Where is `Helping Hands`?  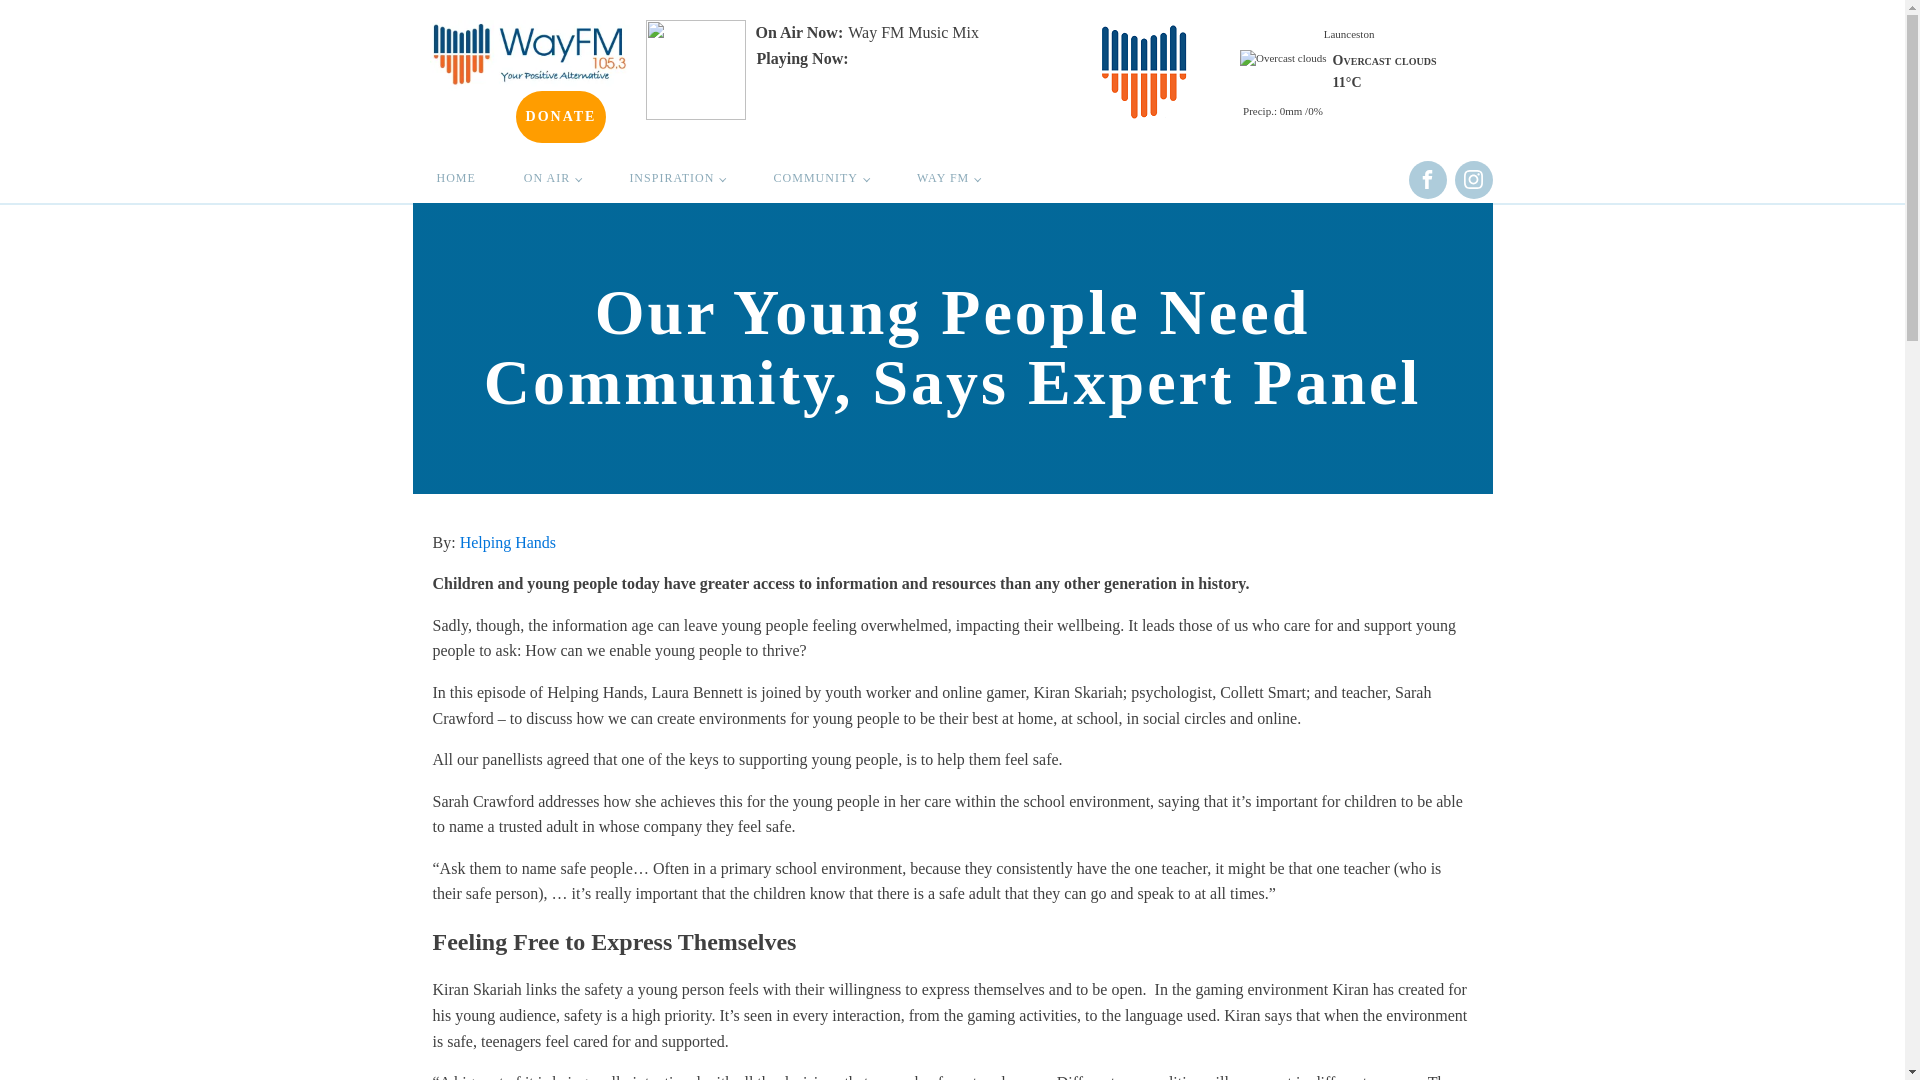
Helping Hands is located at coordinates (508, 542).